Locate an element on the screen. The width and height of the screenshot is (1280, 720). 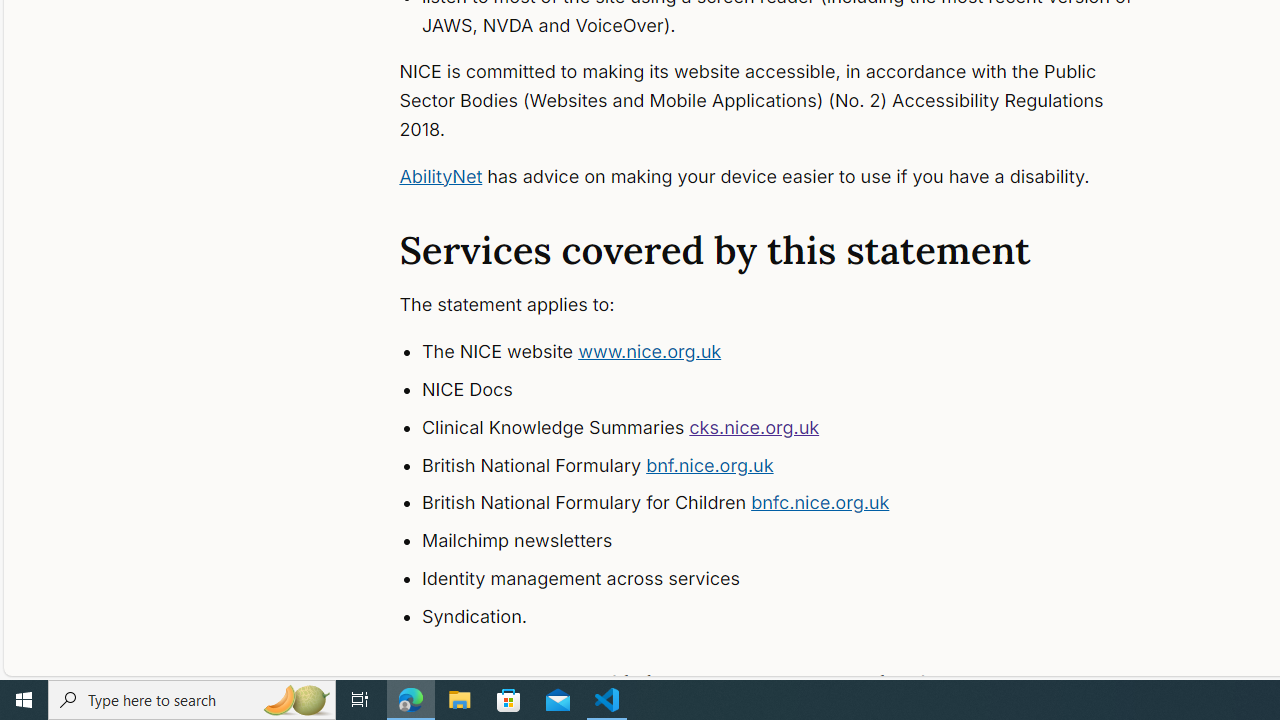
bnfc.nice.org.uk is located at coordinates (820, 502).